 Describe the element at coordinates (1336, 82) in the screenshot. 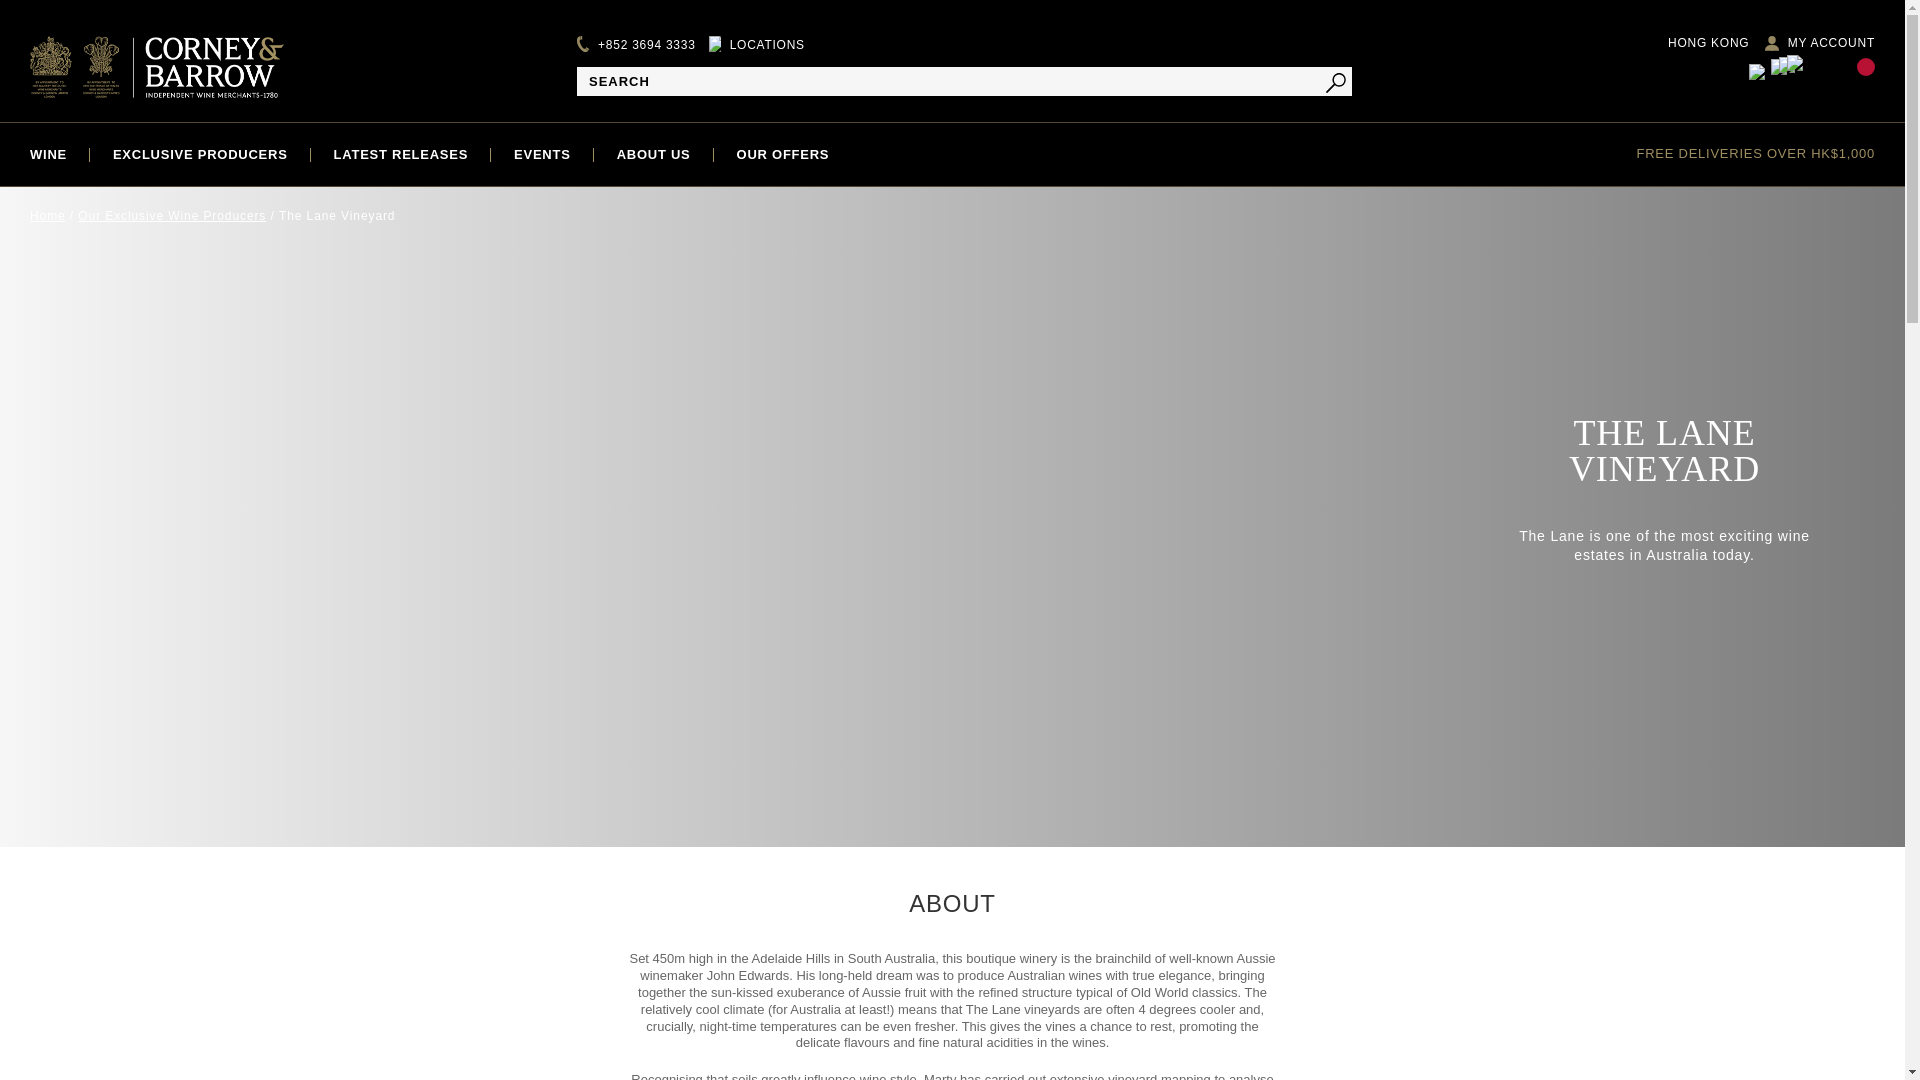

I see `Search` at that location.